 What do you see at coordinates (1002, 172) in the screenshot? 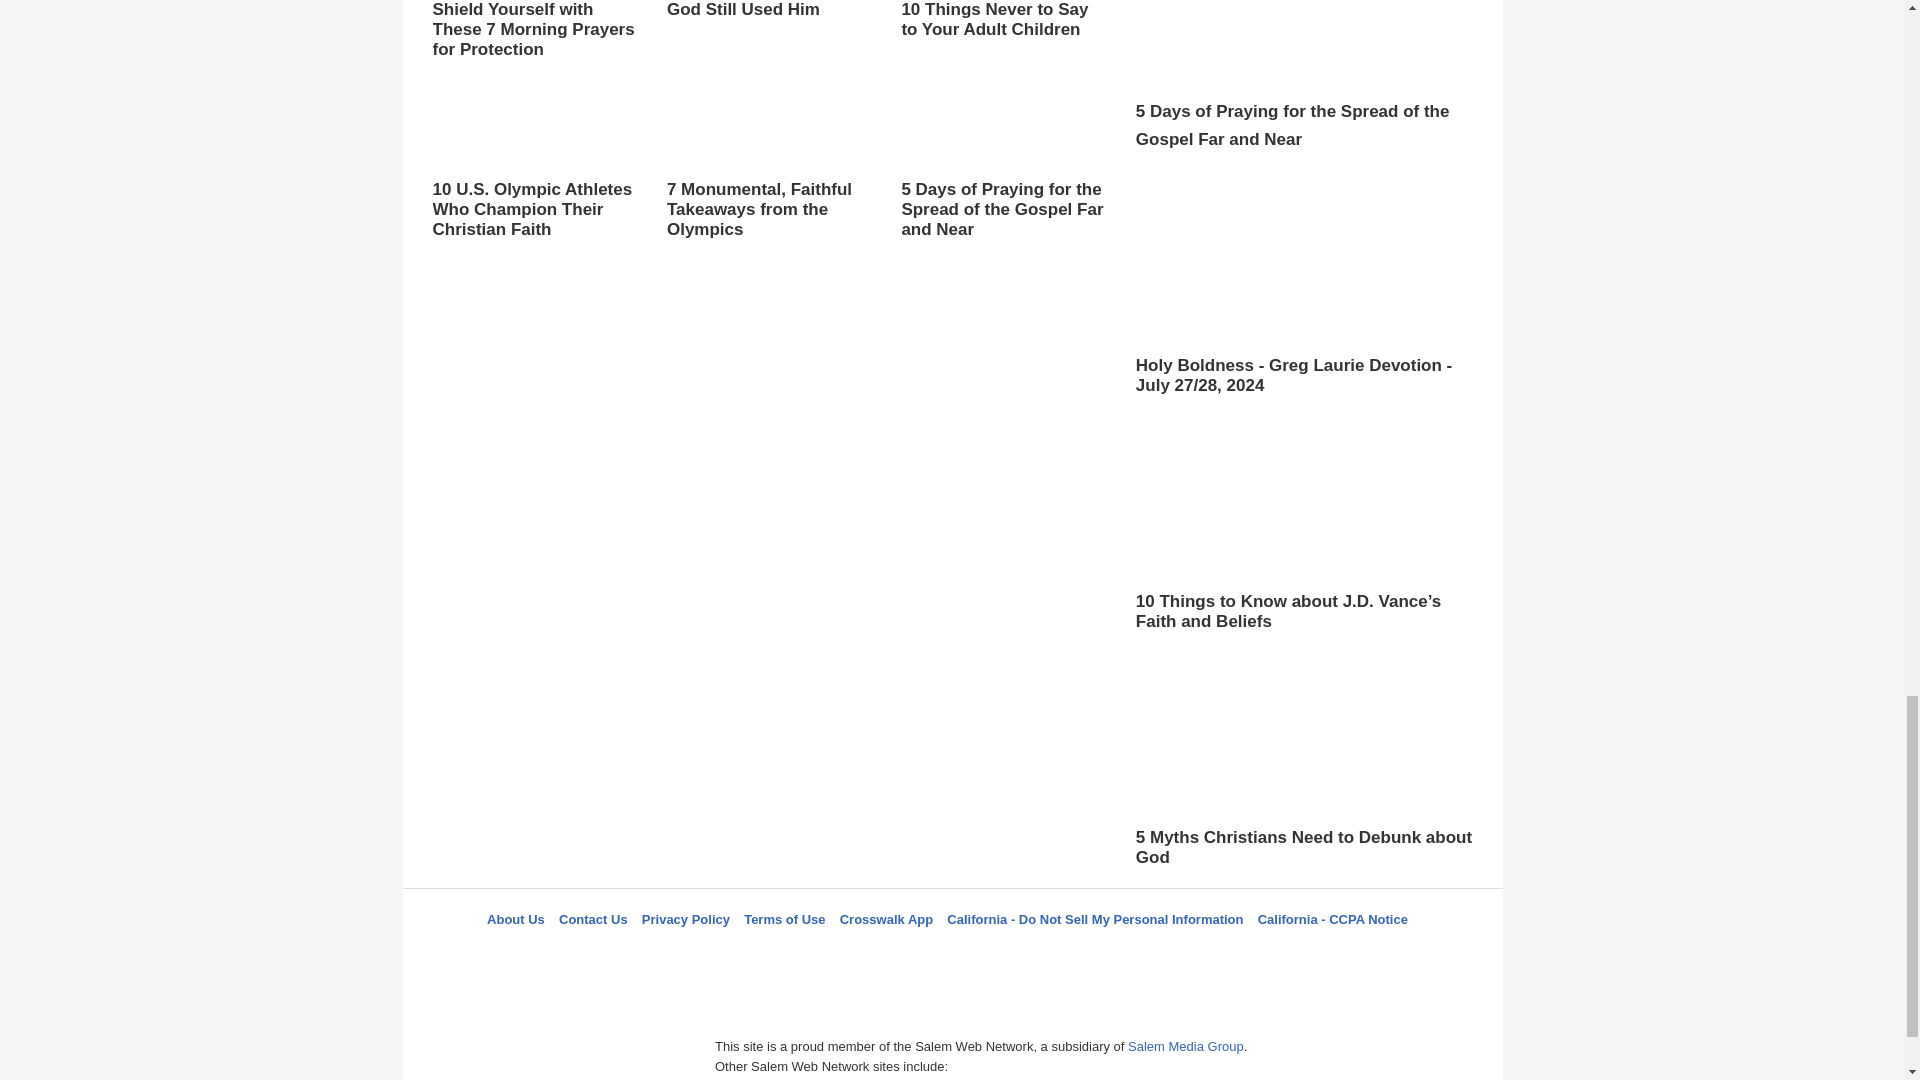
I see `5 Days of Praying for the Spread of the Gospel Far and Near` at bounding box center [1002, 172].